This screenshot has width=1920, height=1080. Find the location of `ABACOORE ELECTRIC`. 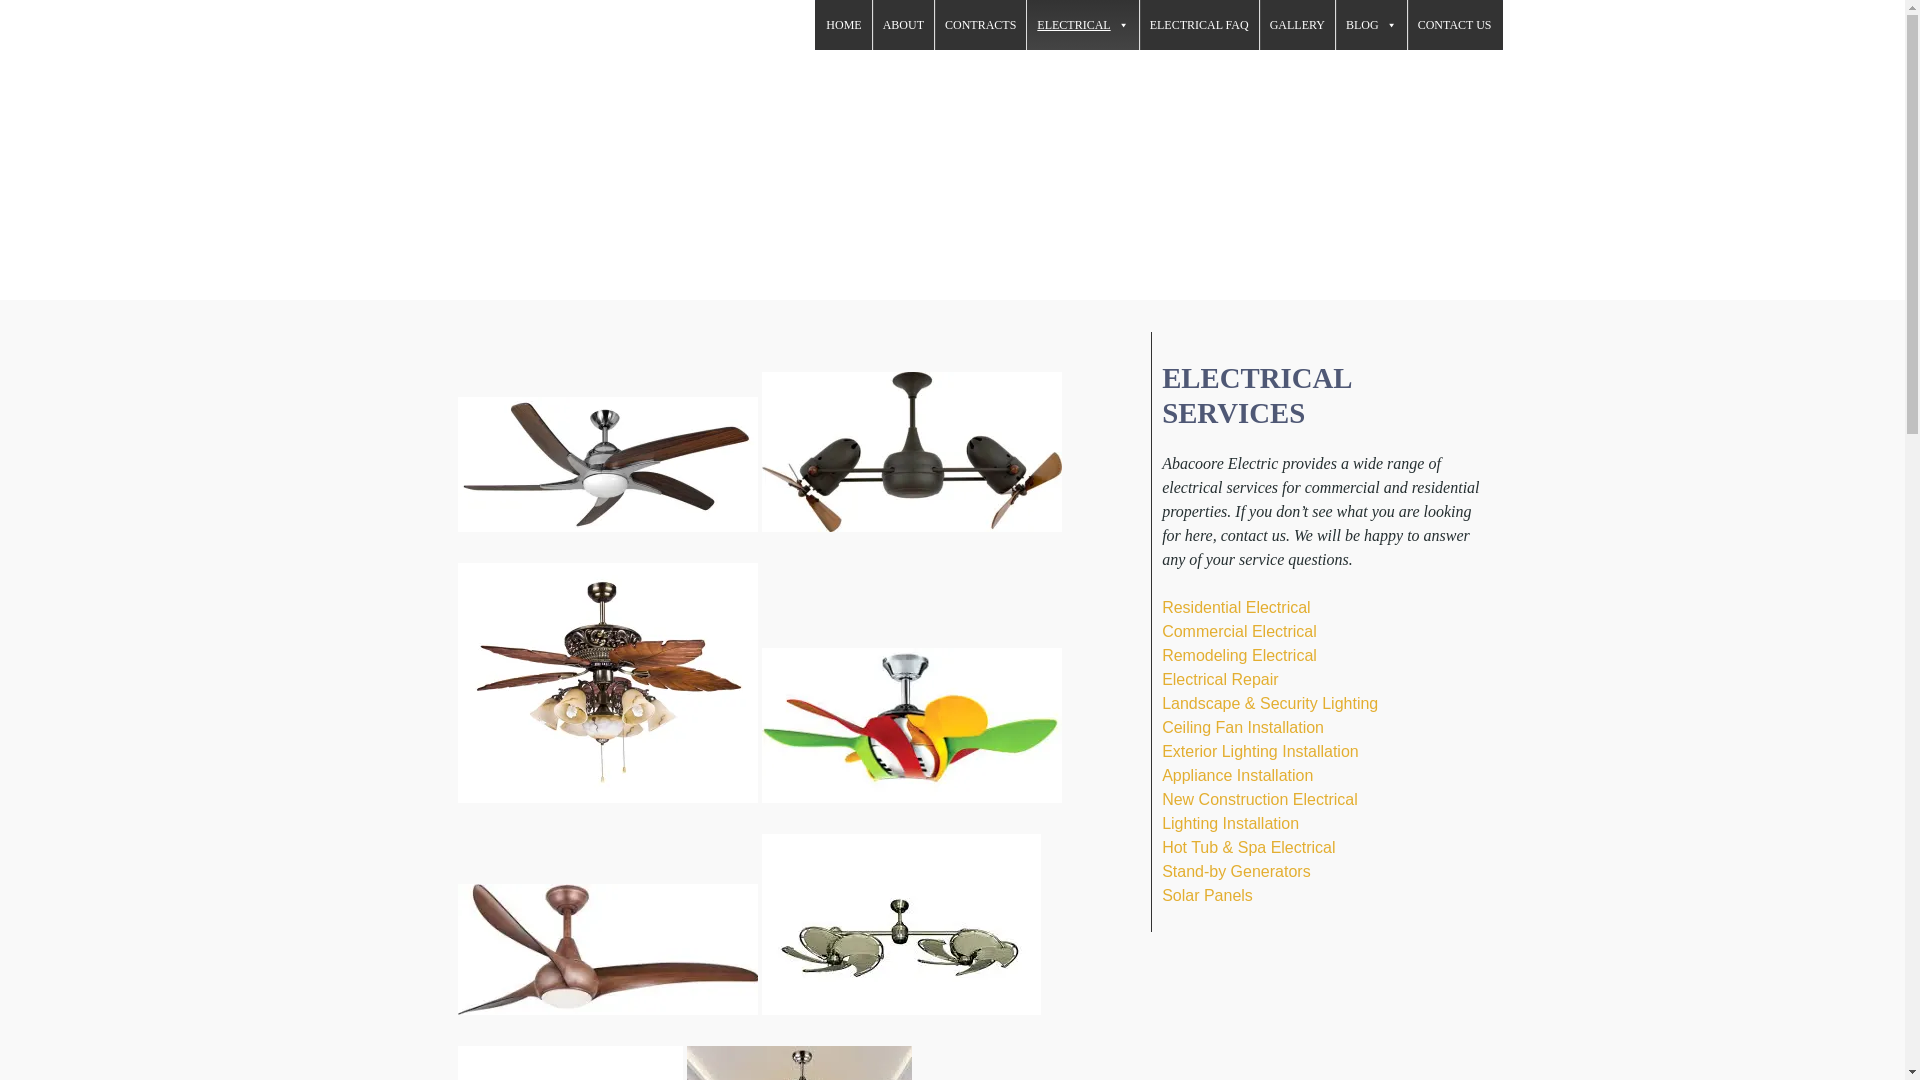

ABACOORE ELECTRIC is located at coordinates (482, 48).